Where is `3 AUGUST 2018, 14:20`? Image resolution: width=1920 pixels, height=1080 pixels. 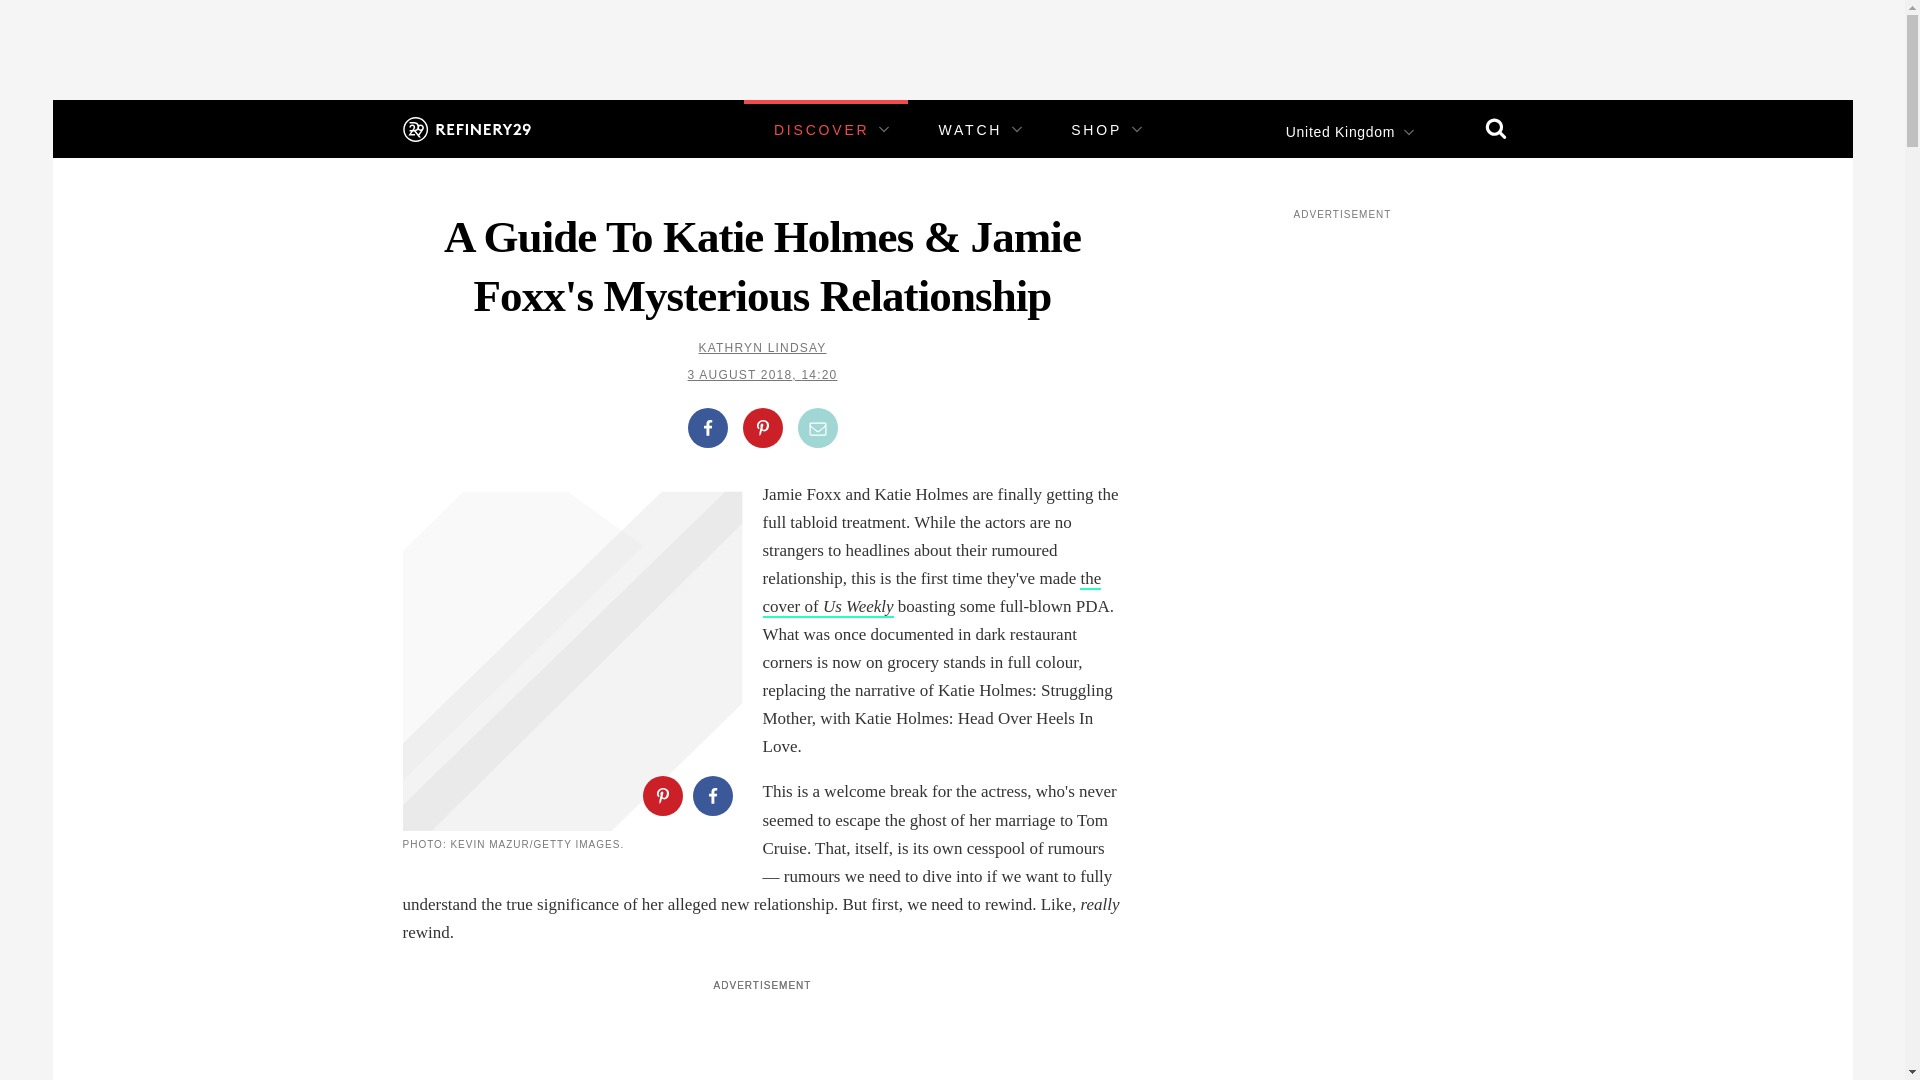
3 AUGUST 2018, 14:20 is located at coordinates (762, 375).